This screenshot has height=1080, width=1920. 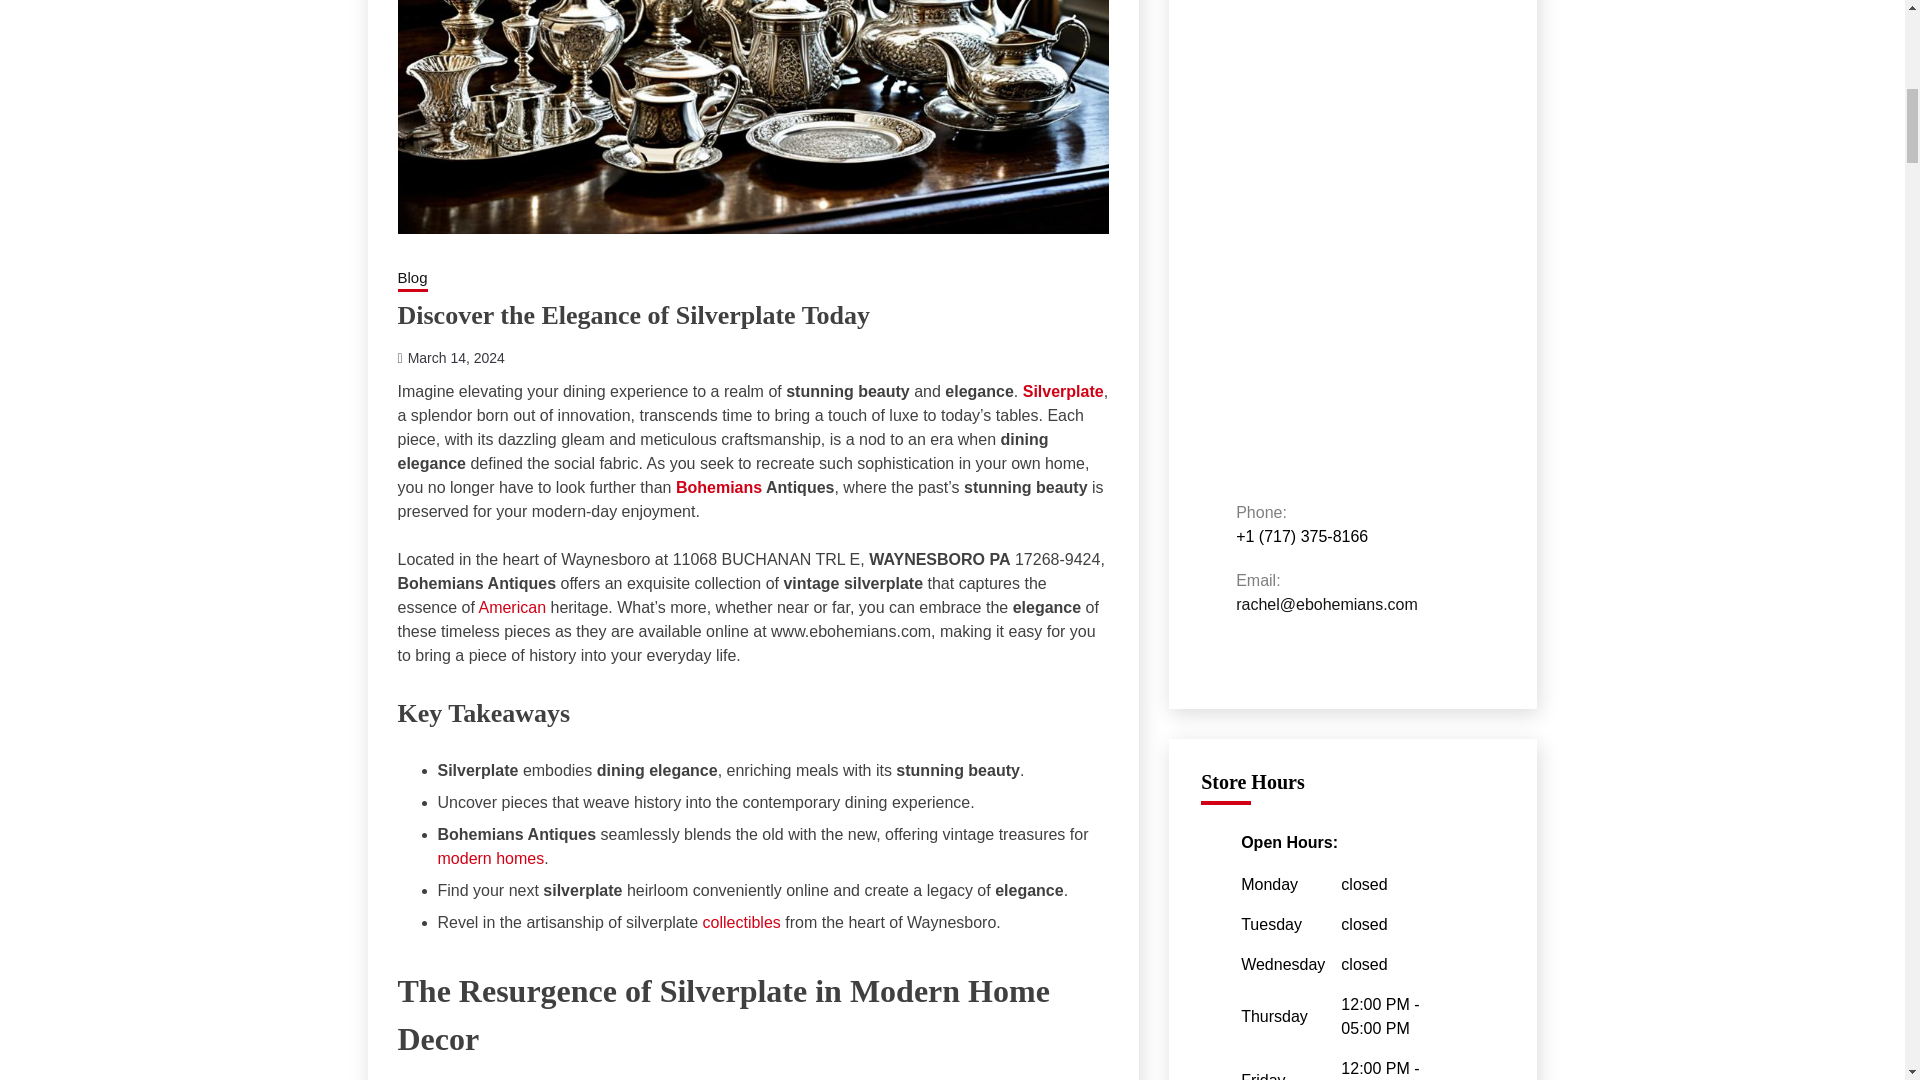 I want to click on Bohemians, so click(x=718, y=486).